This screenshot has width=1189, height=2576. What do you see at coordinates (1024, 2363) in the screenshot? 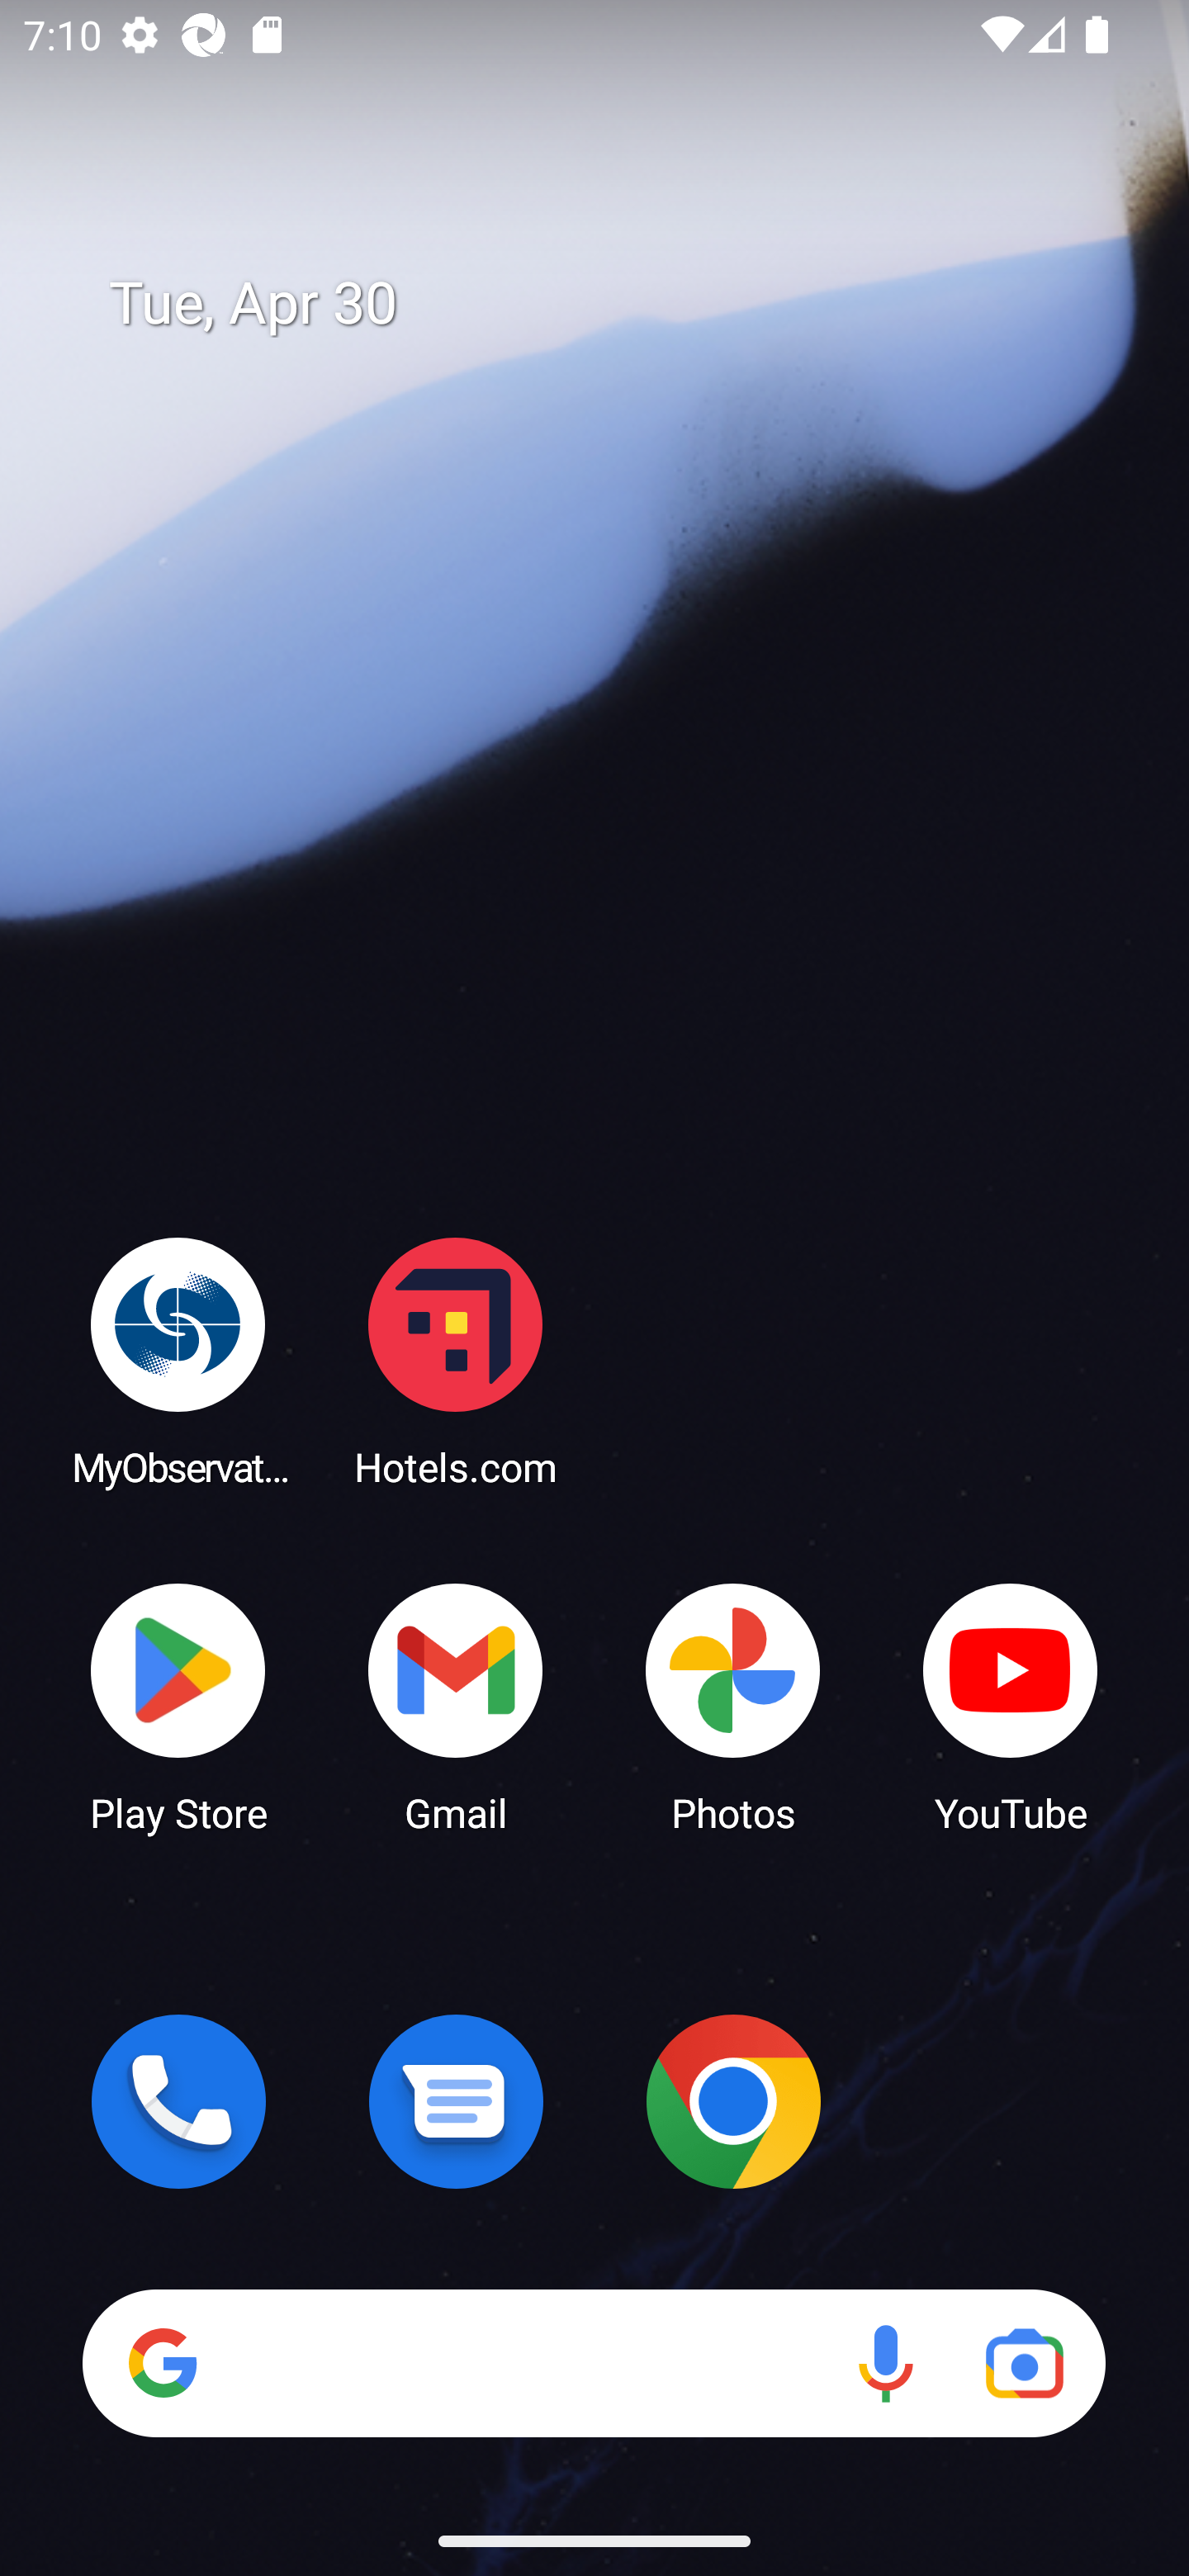
I see `Google Lens` at bounding box center [1024, 2363].